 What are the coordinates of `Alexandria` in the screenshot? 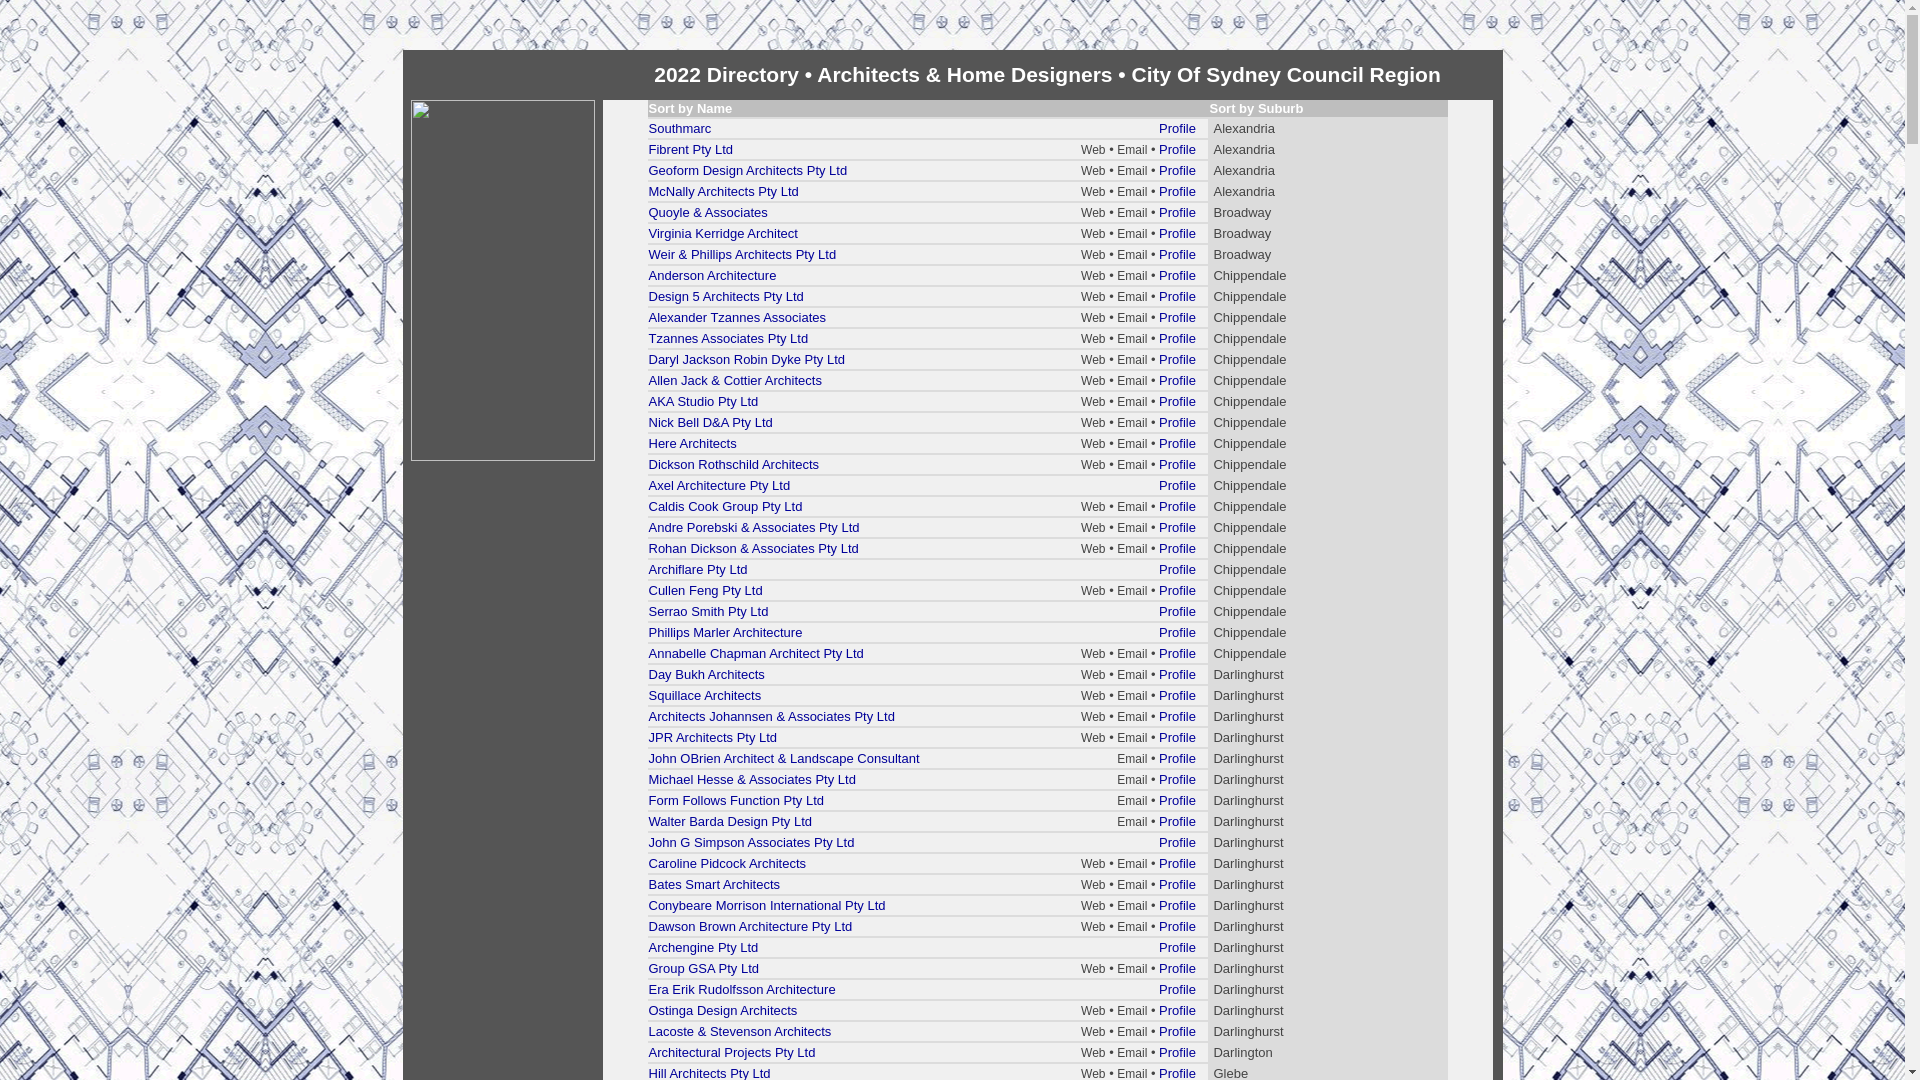 It's located at (1244, 192).